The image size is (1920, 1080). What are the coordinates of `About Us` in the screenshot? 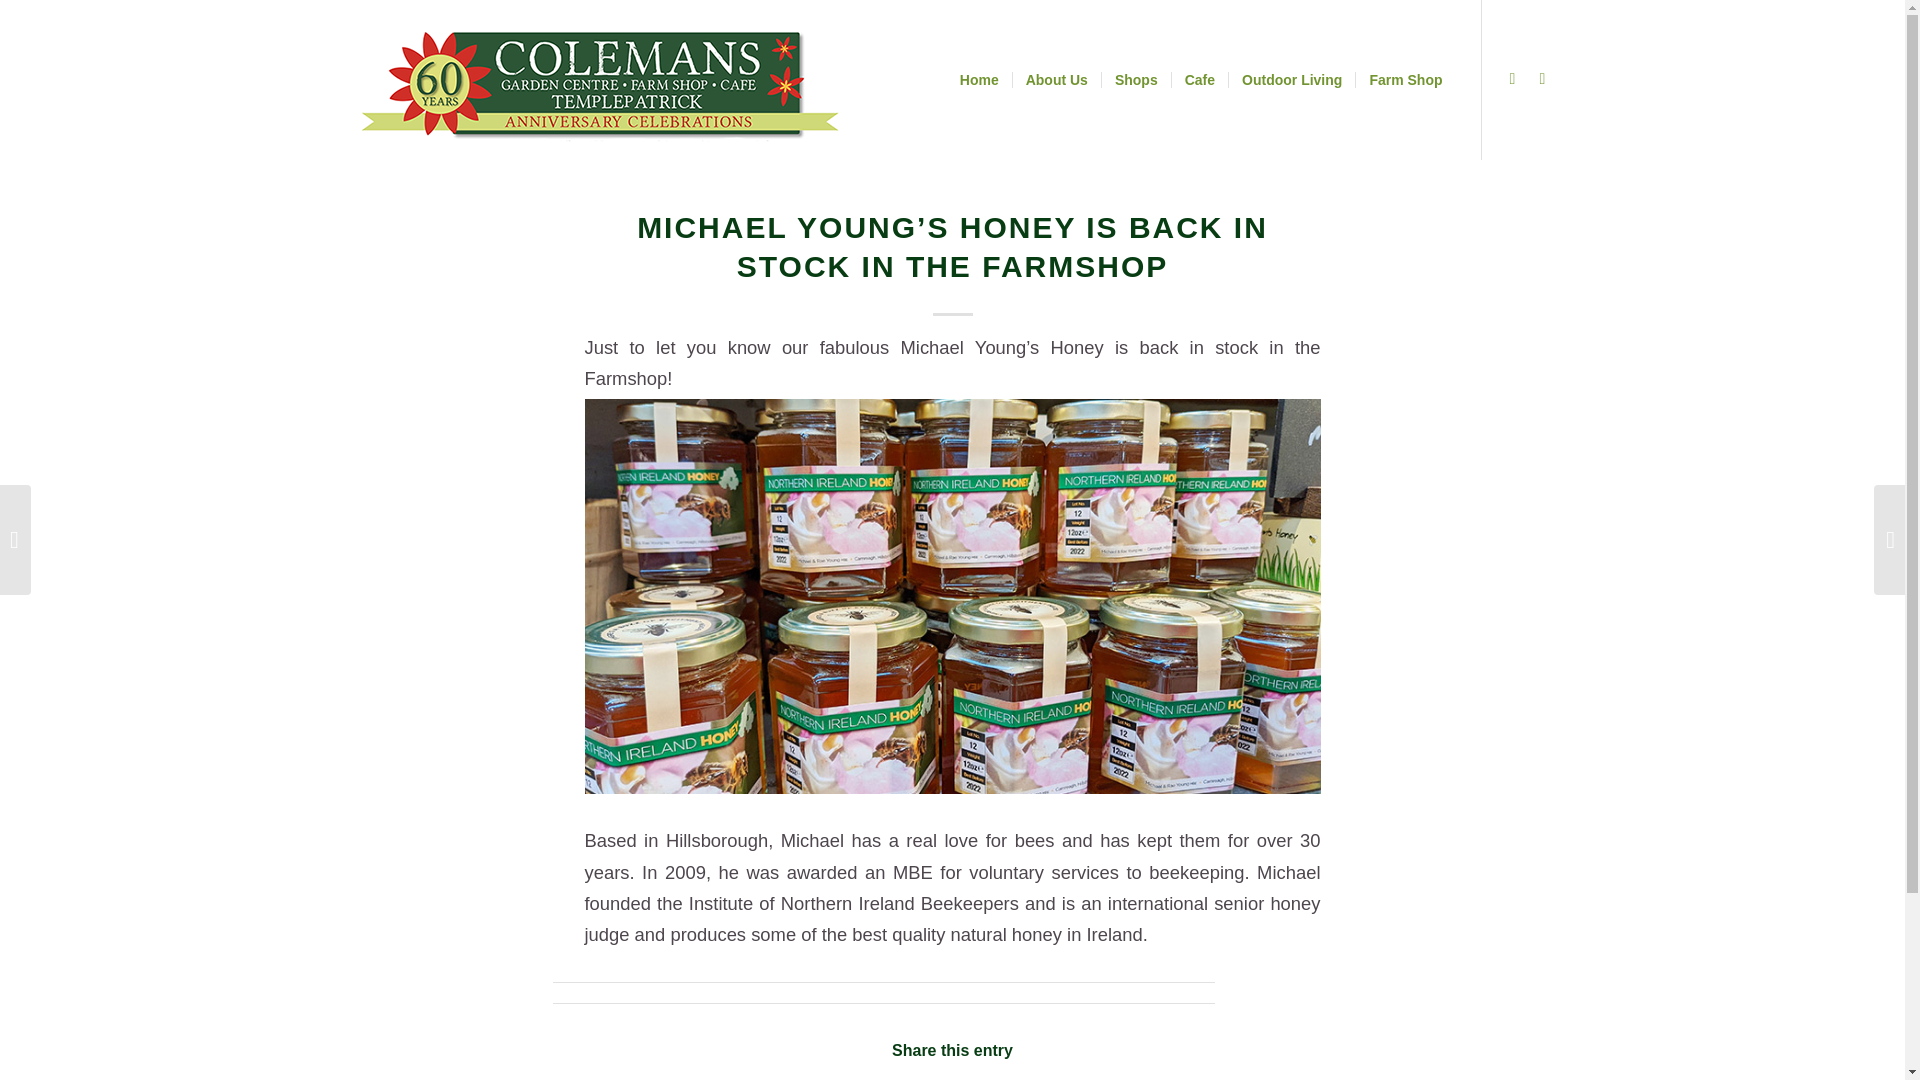 It's located at (1056, 80).